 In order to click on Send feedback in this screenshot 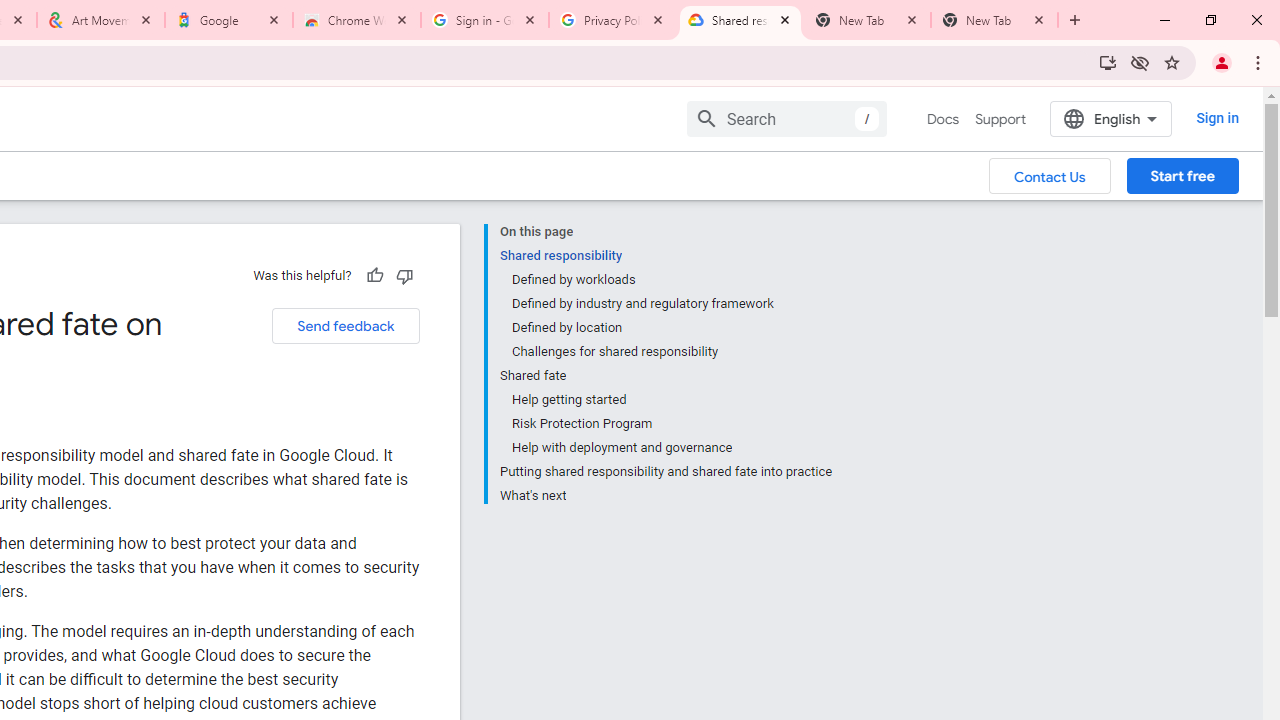, I will do `click(345, 326)`.